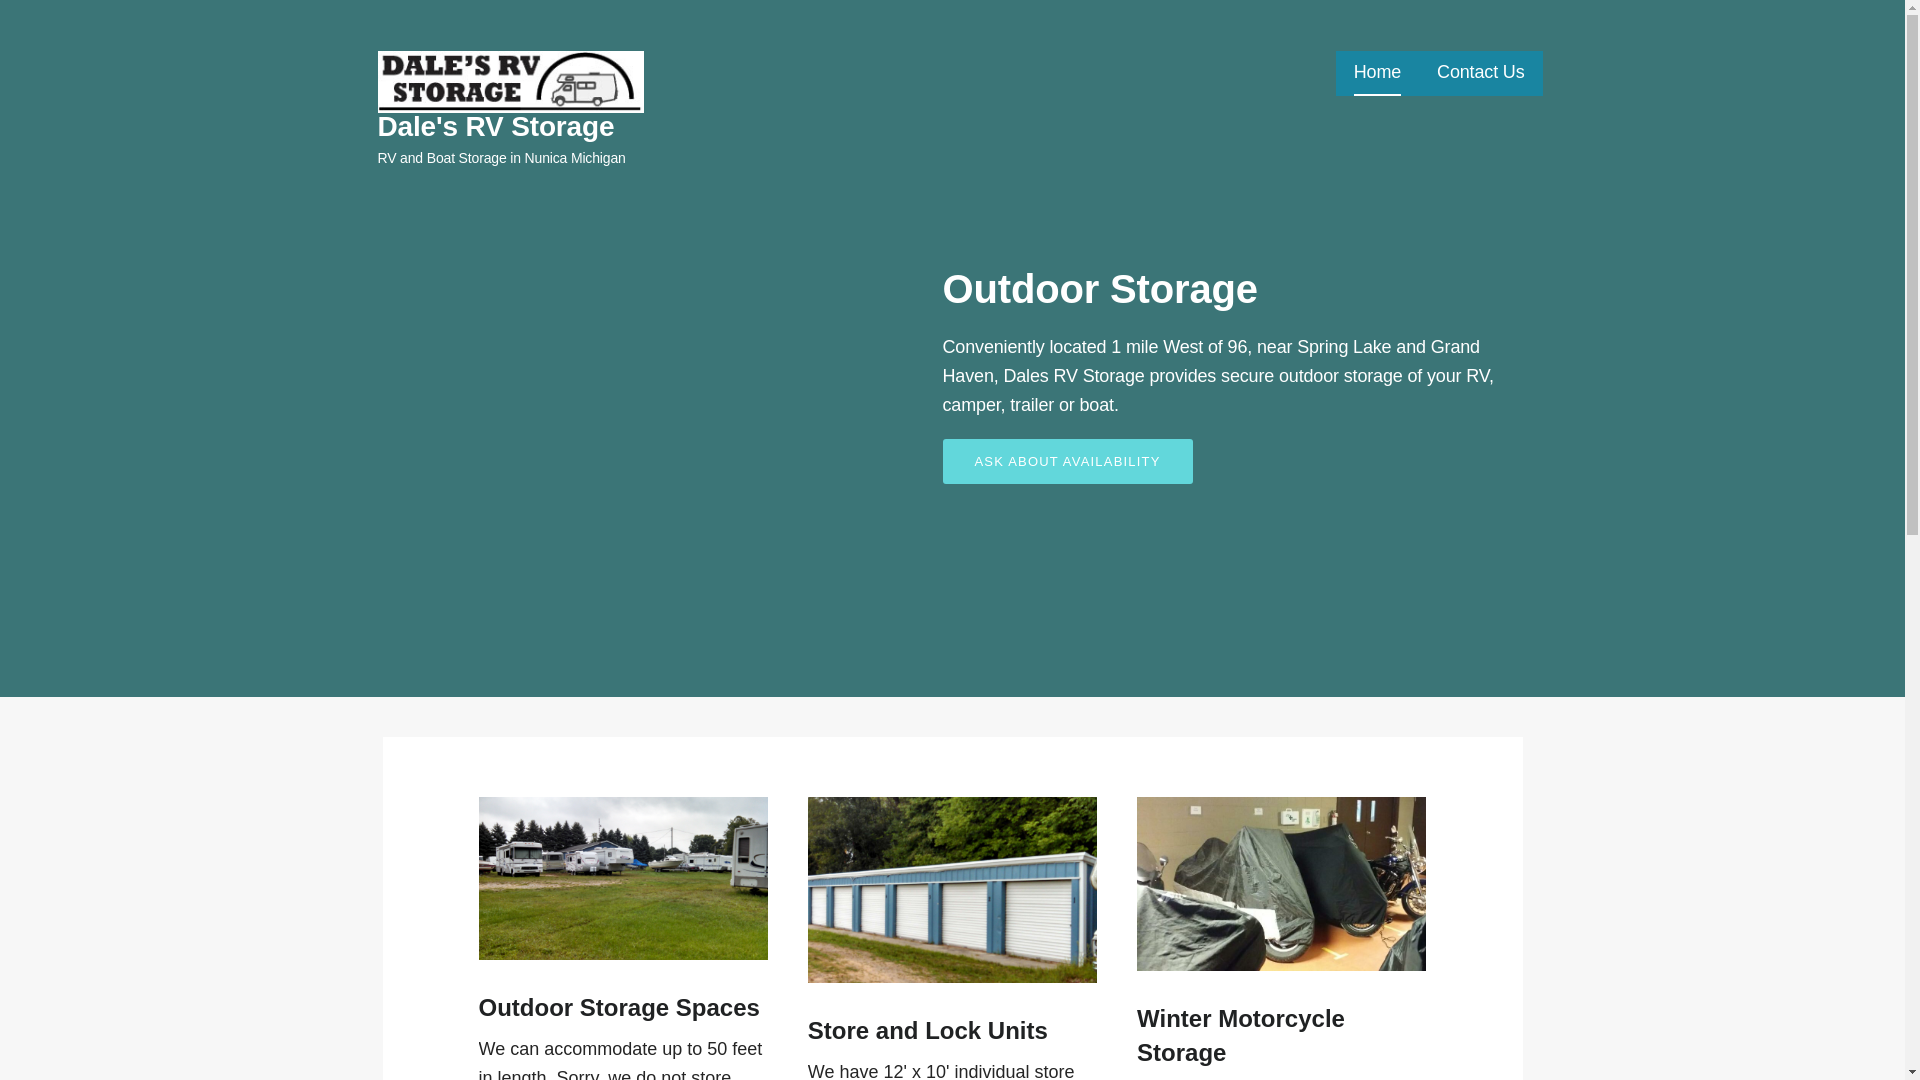  I want to click on Home, so click(1377, 73).